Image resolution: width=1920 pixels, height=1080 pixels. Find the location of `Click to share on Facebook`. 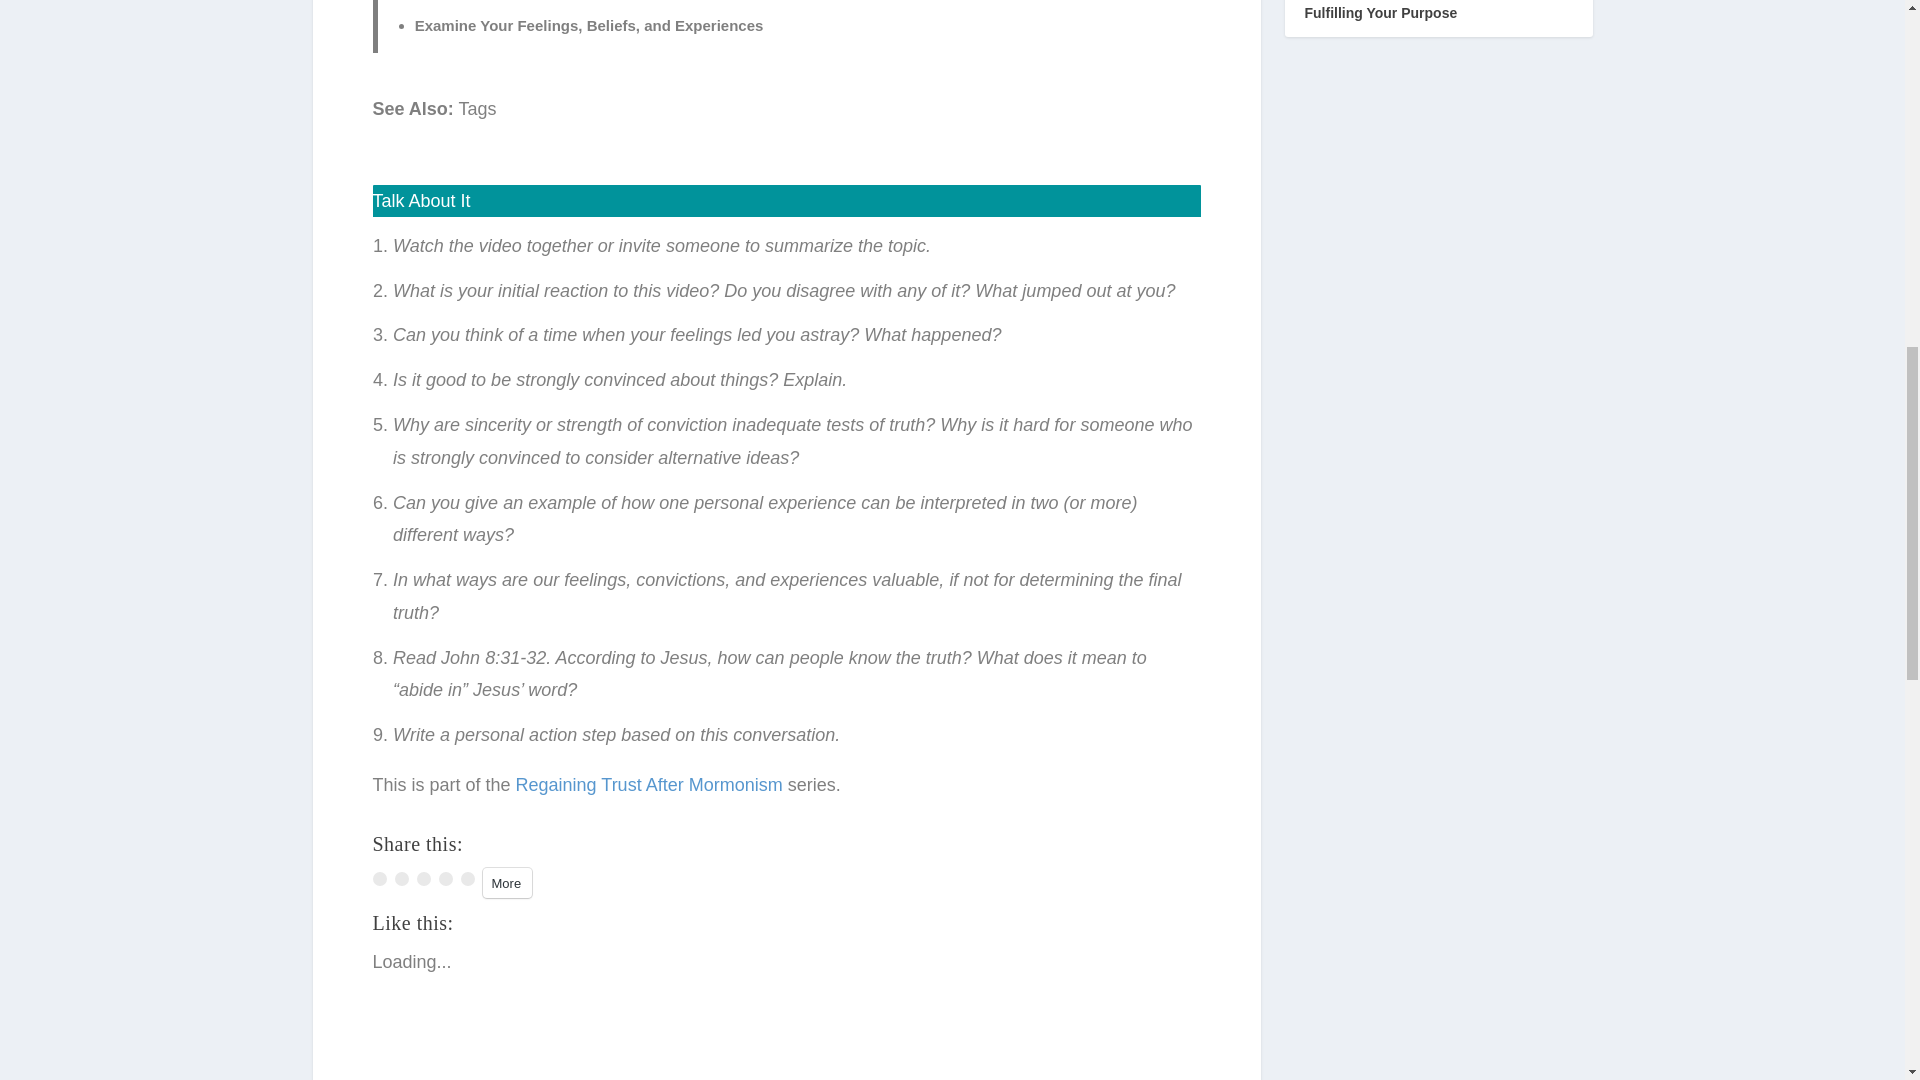

Click to share on Facebook is located at coordinates (400, 878).